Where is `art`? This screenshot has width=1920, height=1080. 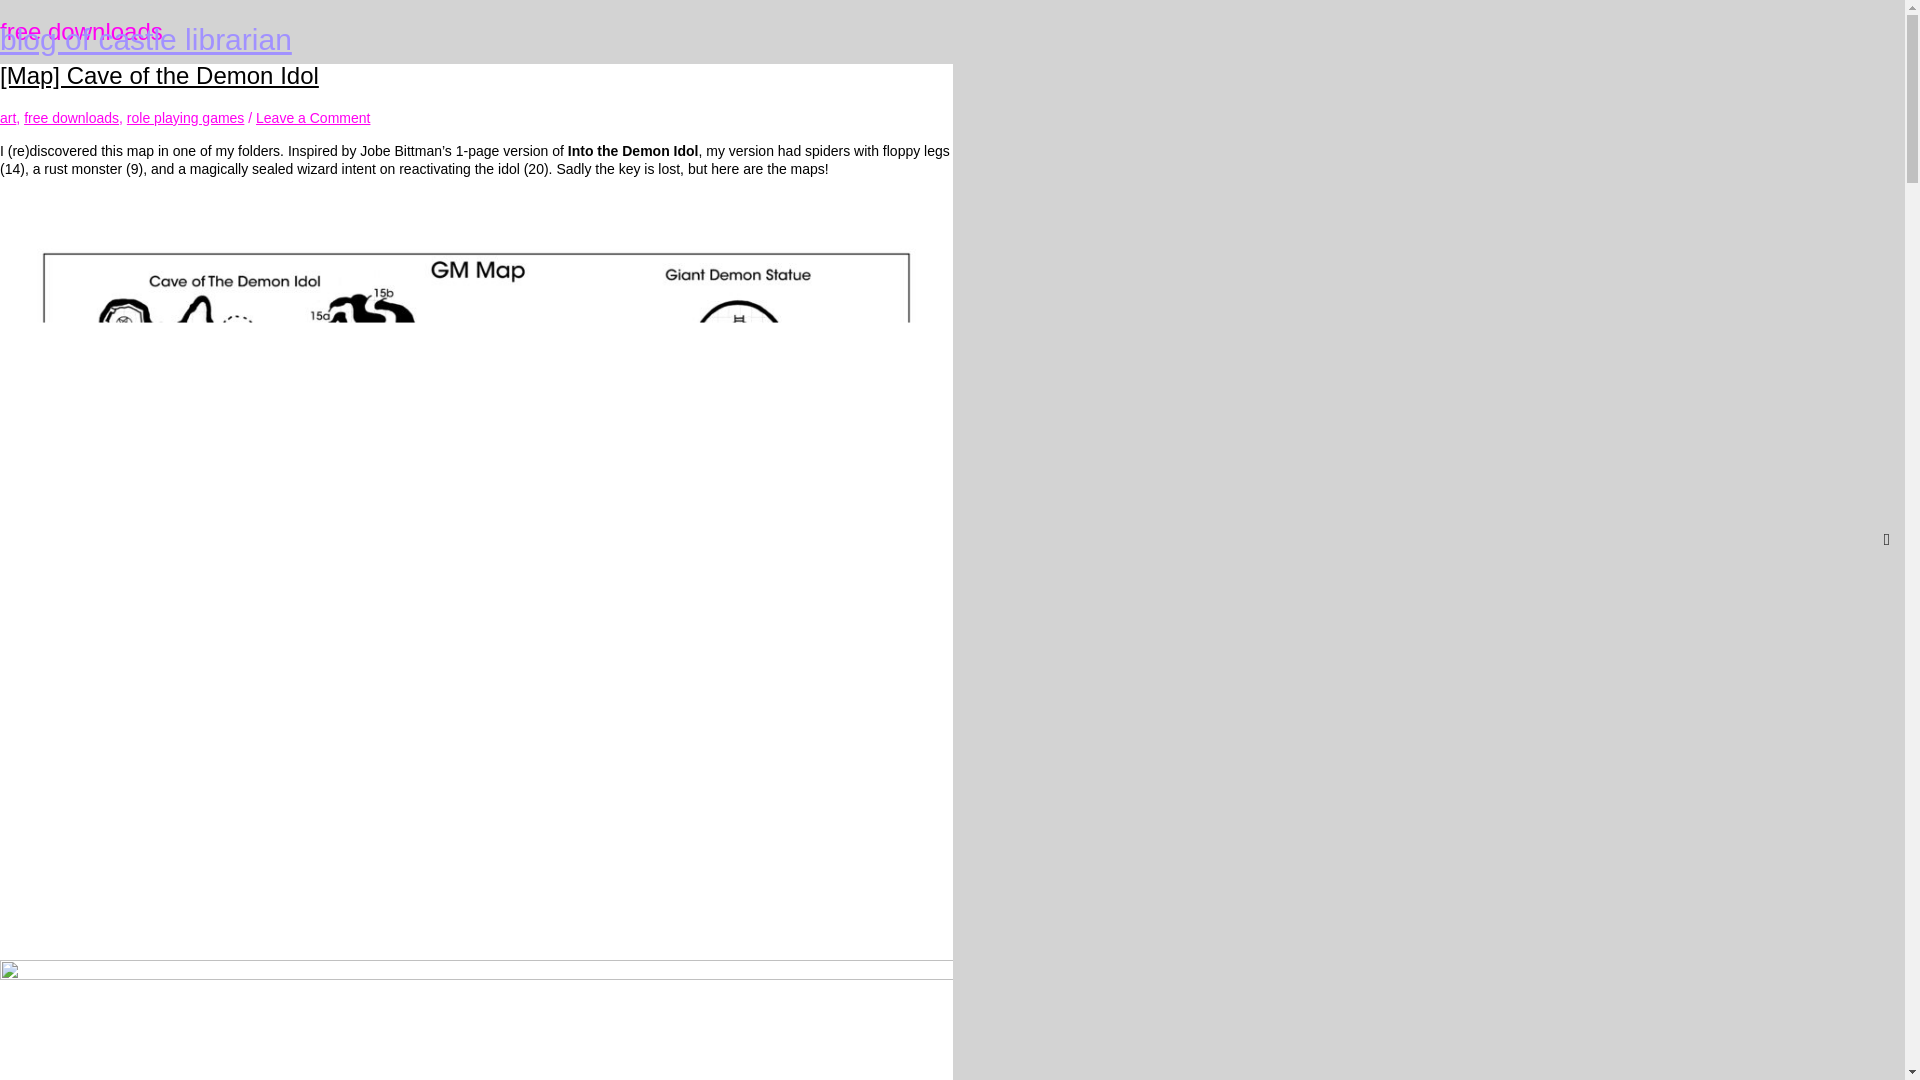 art is located at coordinates (8, 118).